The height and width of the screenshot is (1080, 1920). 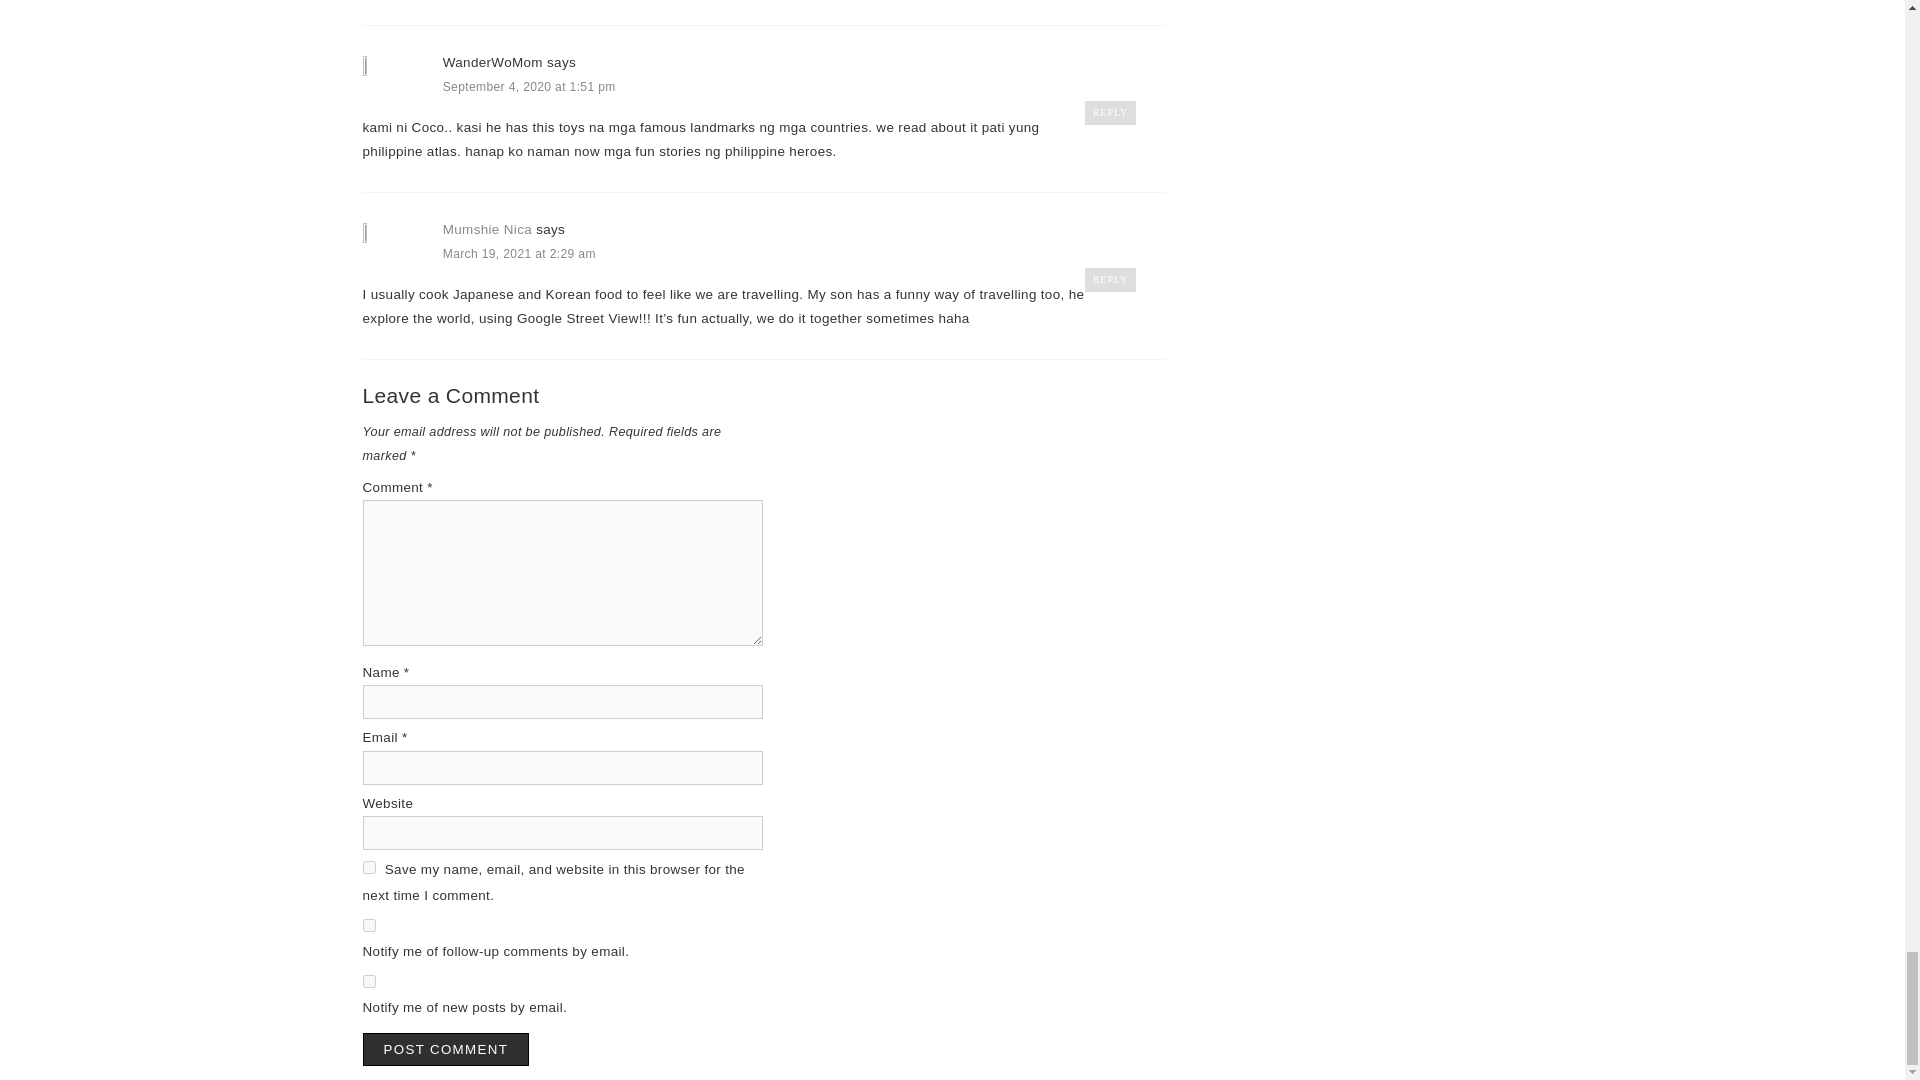 I want to click on subscribe, so click(x=368, y=982).